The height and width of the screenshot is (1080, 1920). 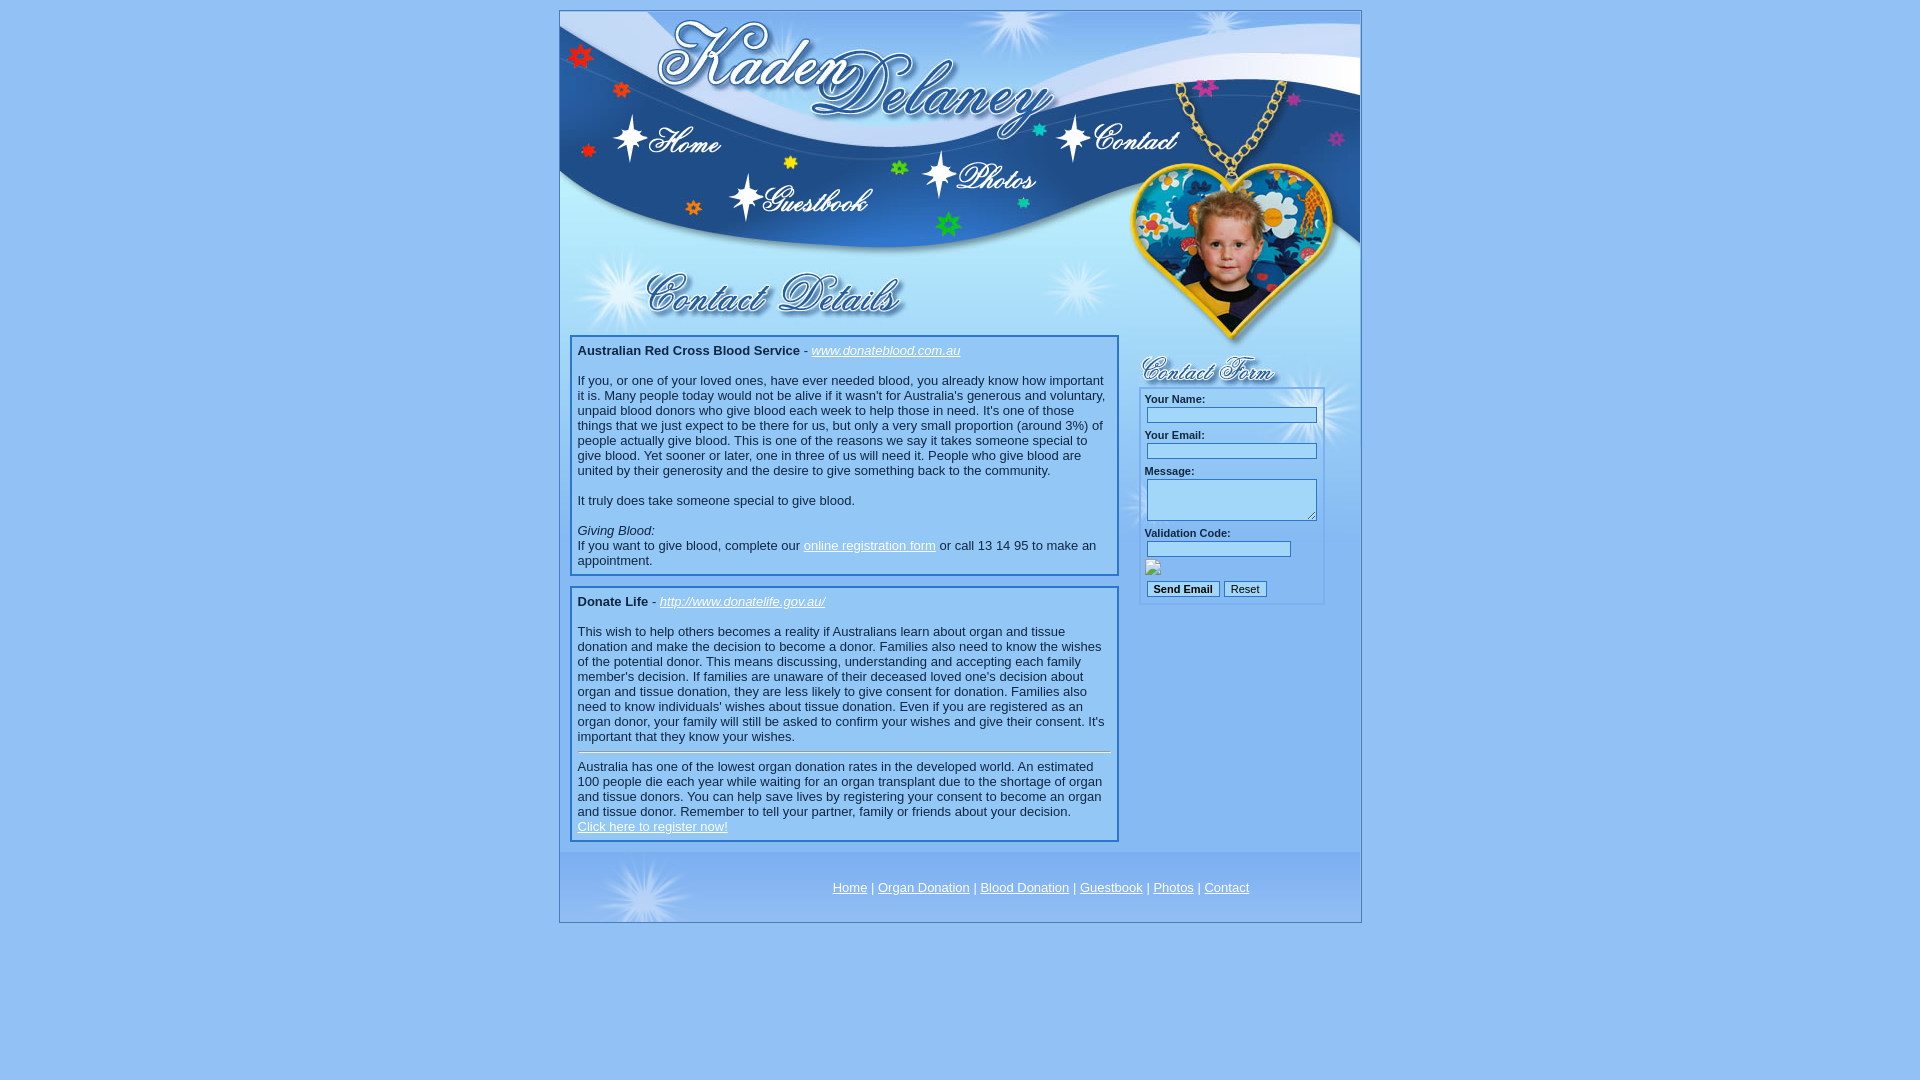 What do you see at coordinates (850, 888) in the screenshot?
I see `Home` at bounding box center [850, 888].